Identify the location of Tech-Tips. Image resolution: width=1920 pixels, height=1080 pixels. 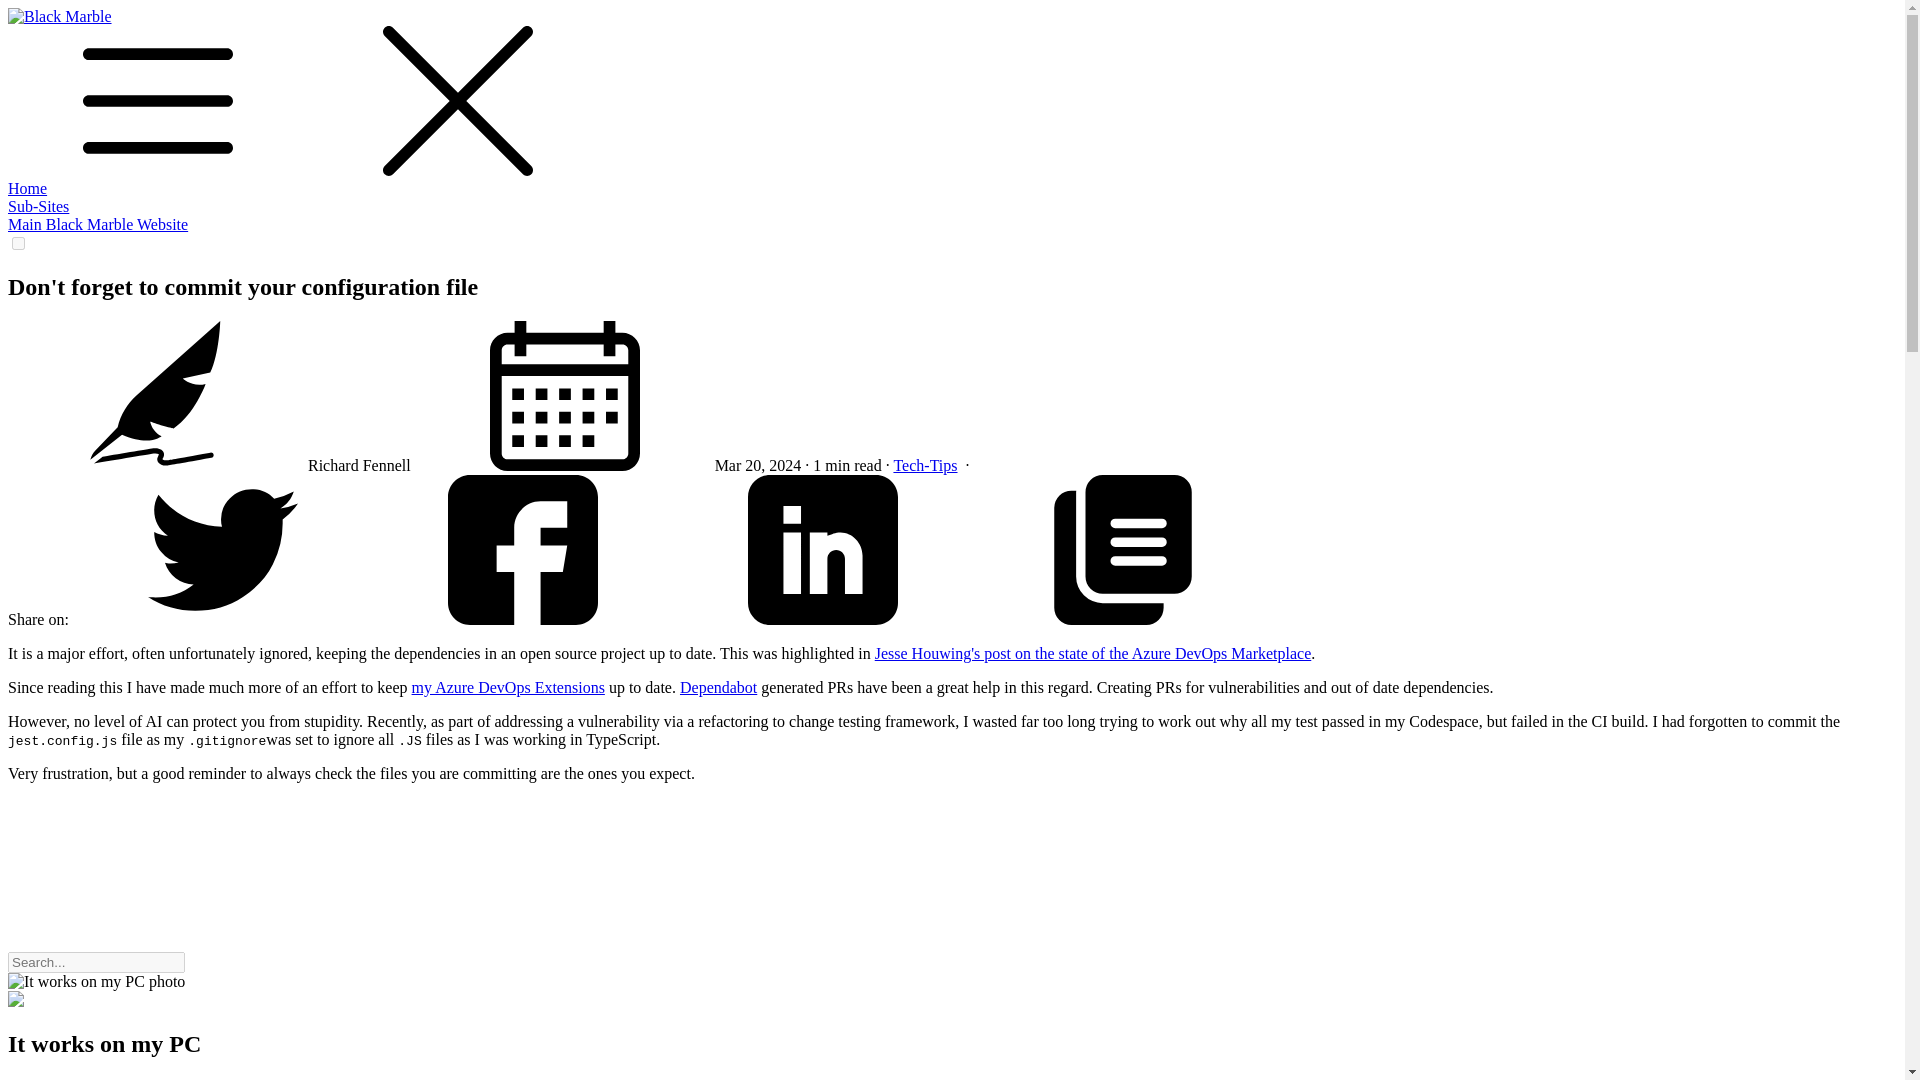
(924, 465).